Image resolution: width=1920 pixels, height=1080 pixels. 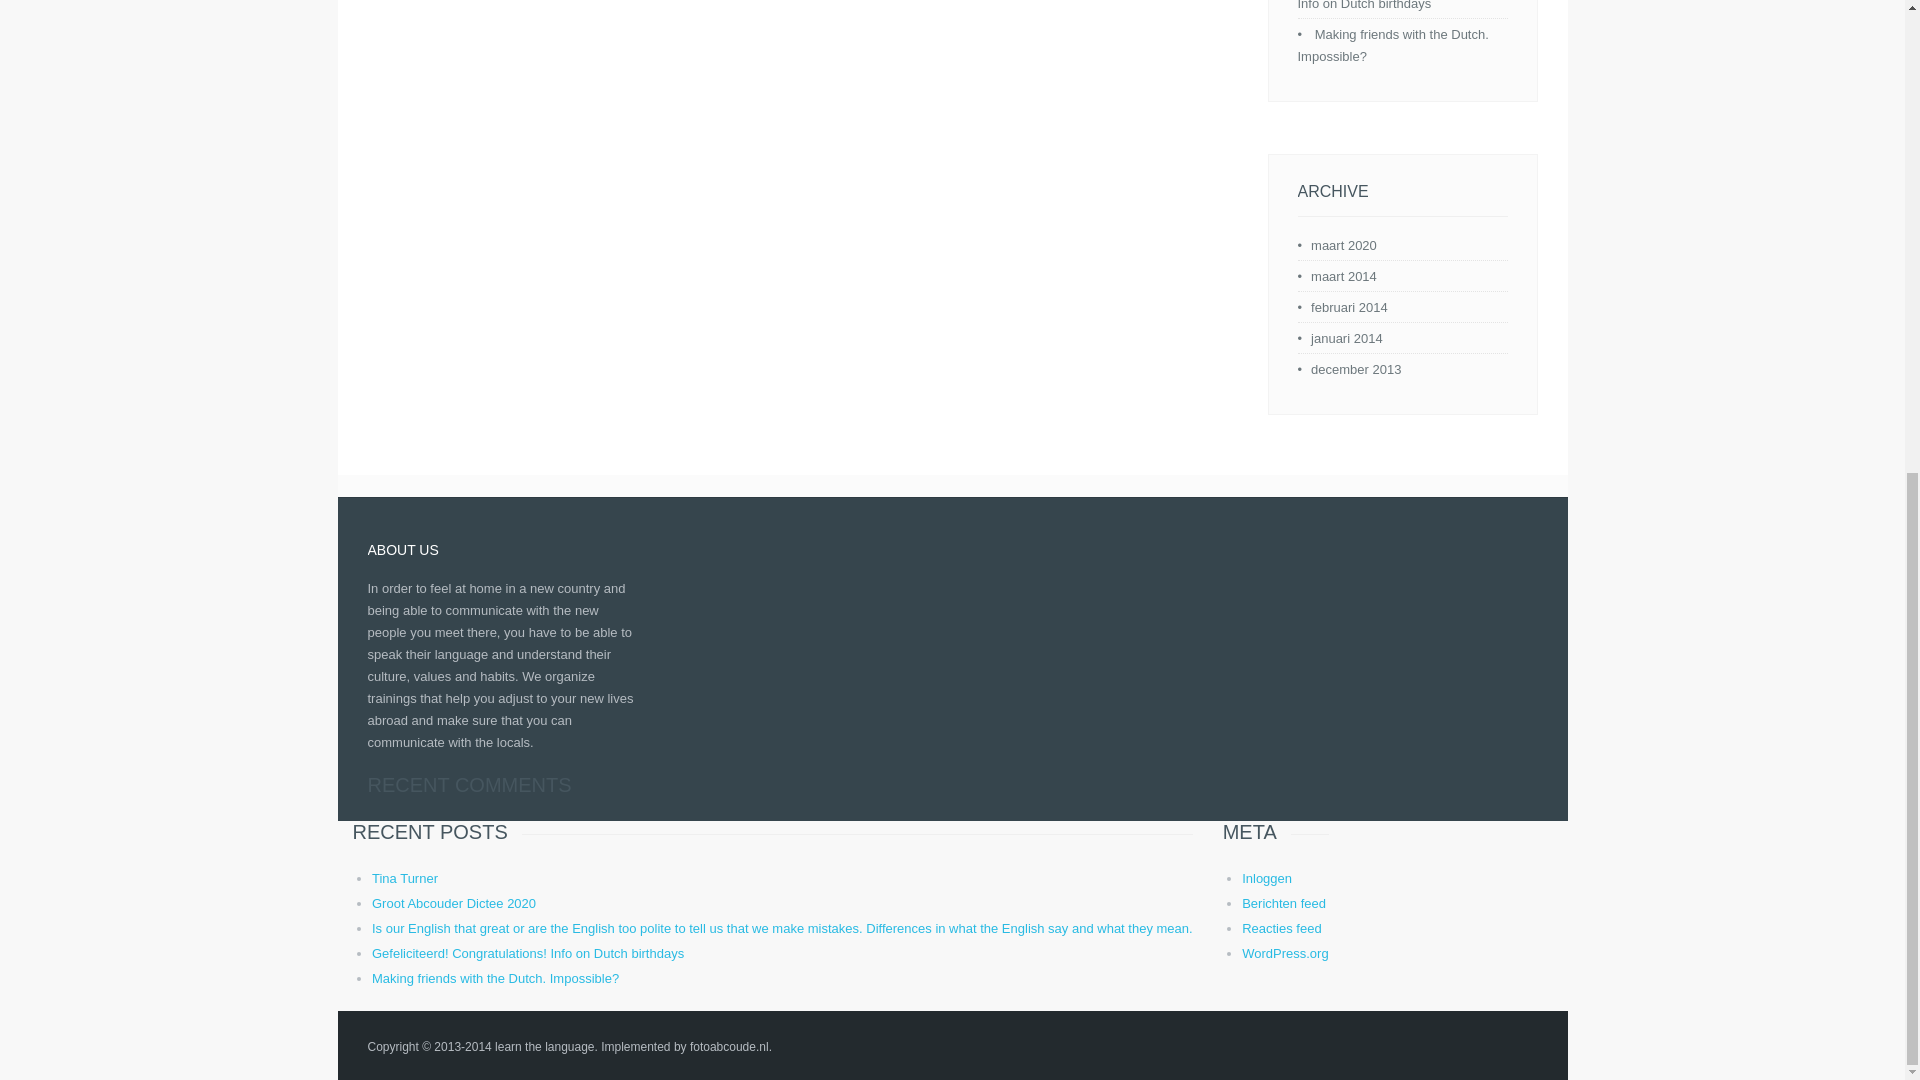 I want to click on fotoabcoude.nl, so click(x=729, y=1047).